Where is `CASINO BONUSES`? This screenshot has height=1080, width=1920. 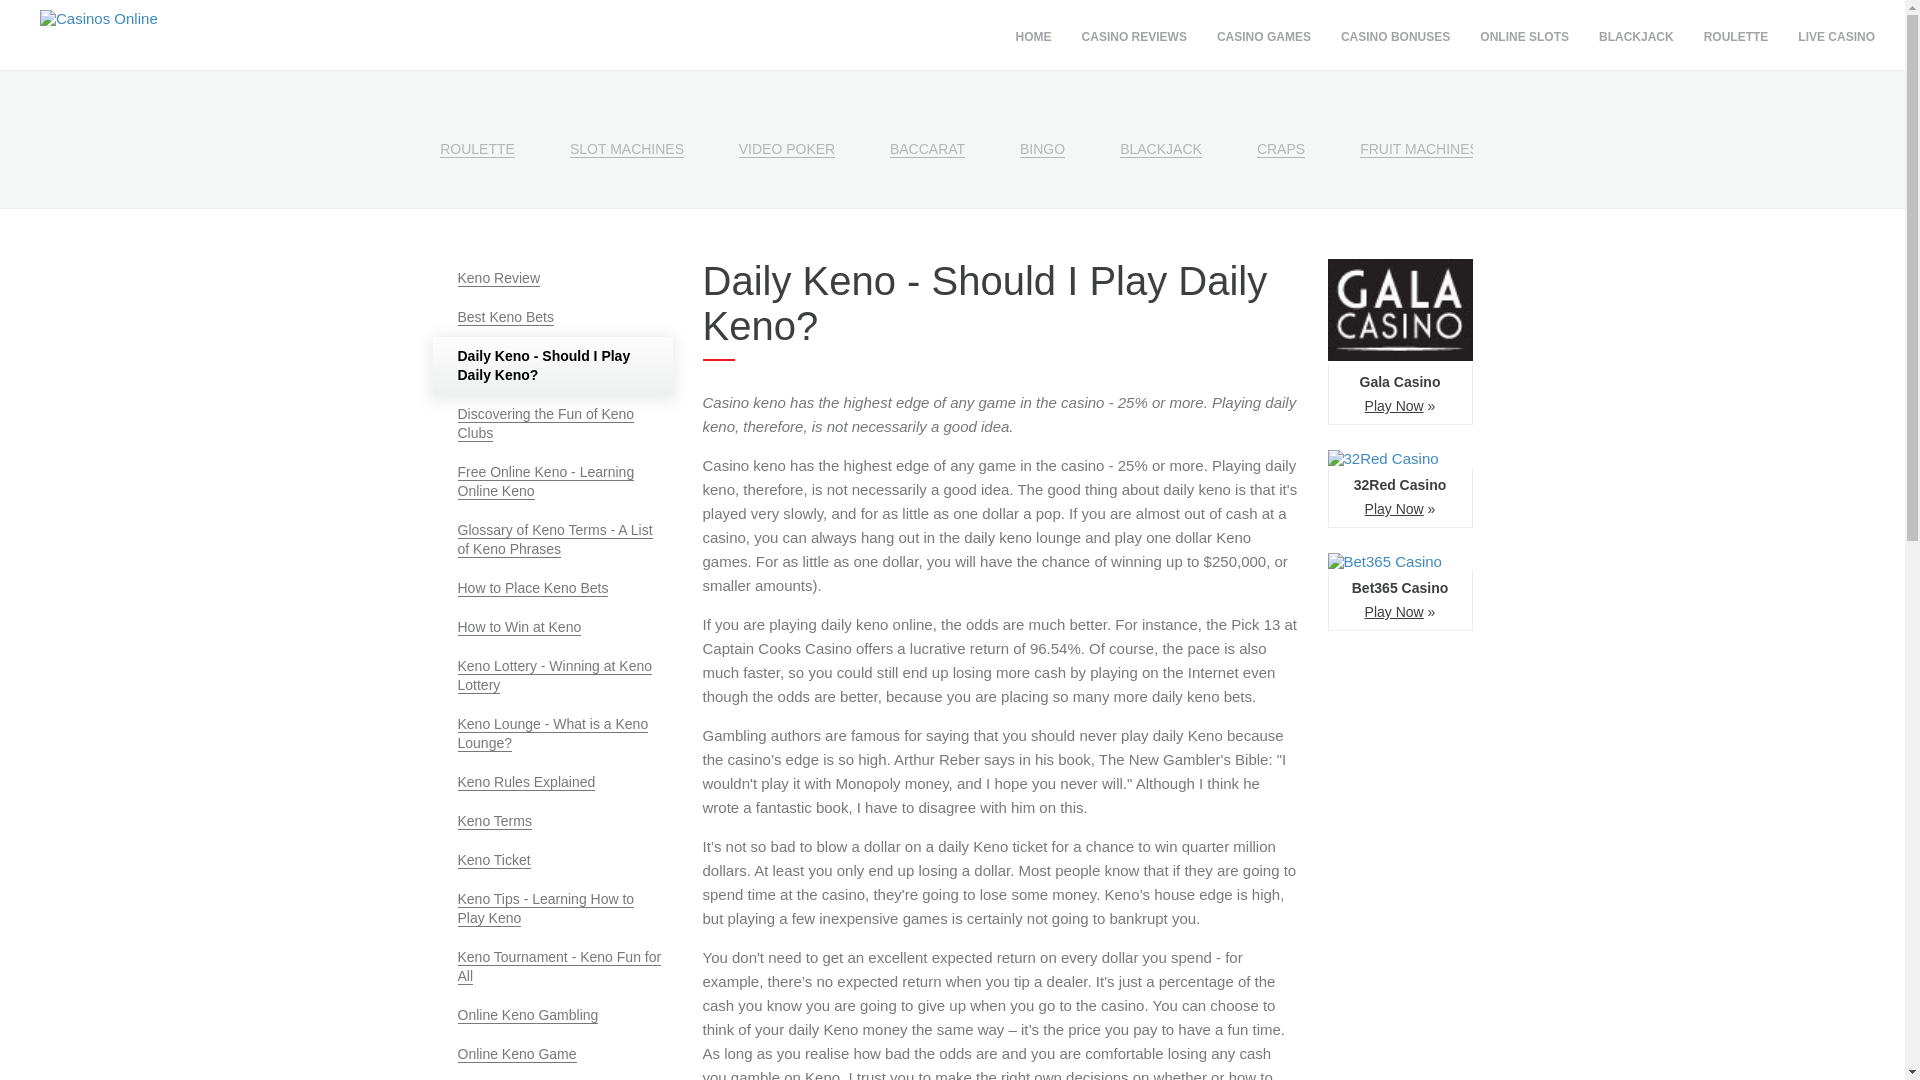 CASINO BONUSES is located at coordinates (1395, 35).